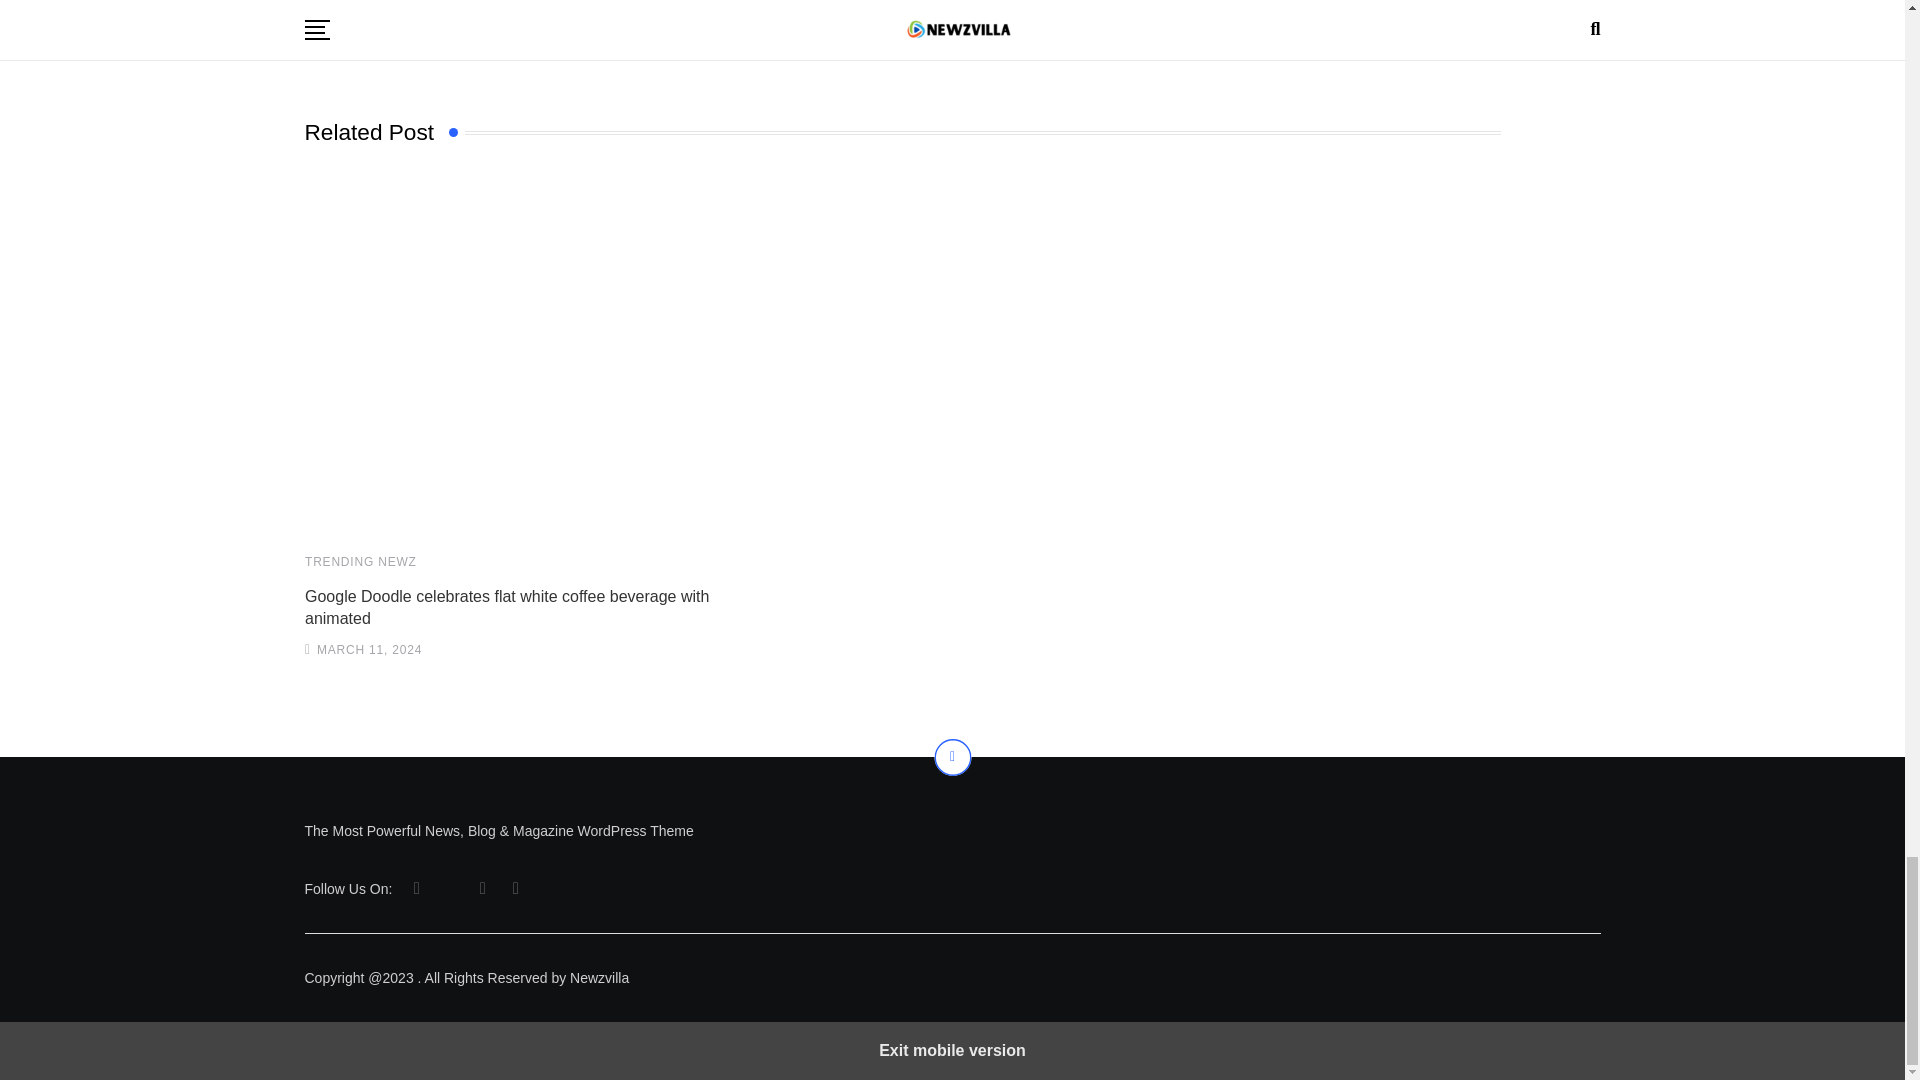  What do you see at coordinates (360, 561) in the screenshot?
I see `TRENDING NEWZ` at bounding box center [360, 561].